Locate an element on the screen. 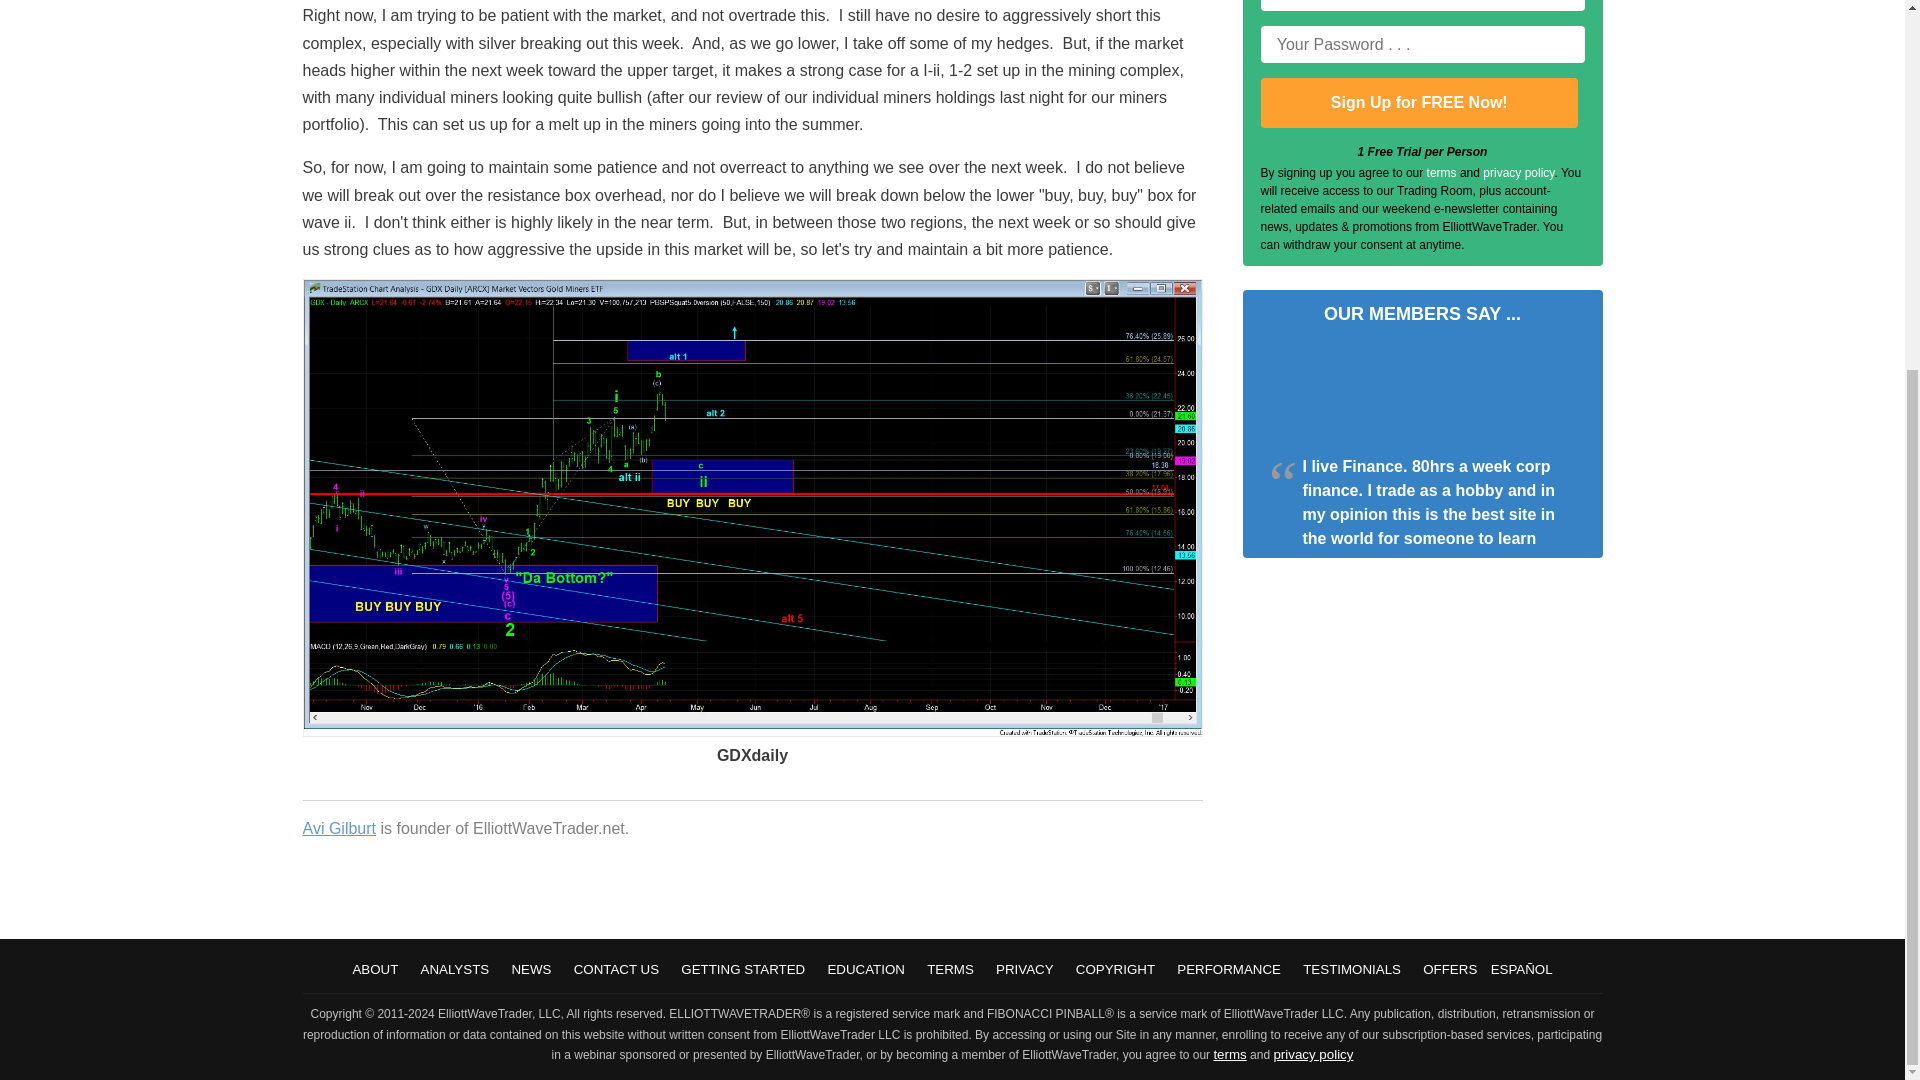 The image size is (1920, 1080). OFFERS is located at coordinates (1449, 970).